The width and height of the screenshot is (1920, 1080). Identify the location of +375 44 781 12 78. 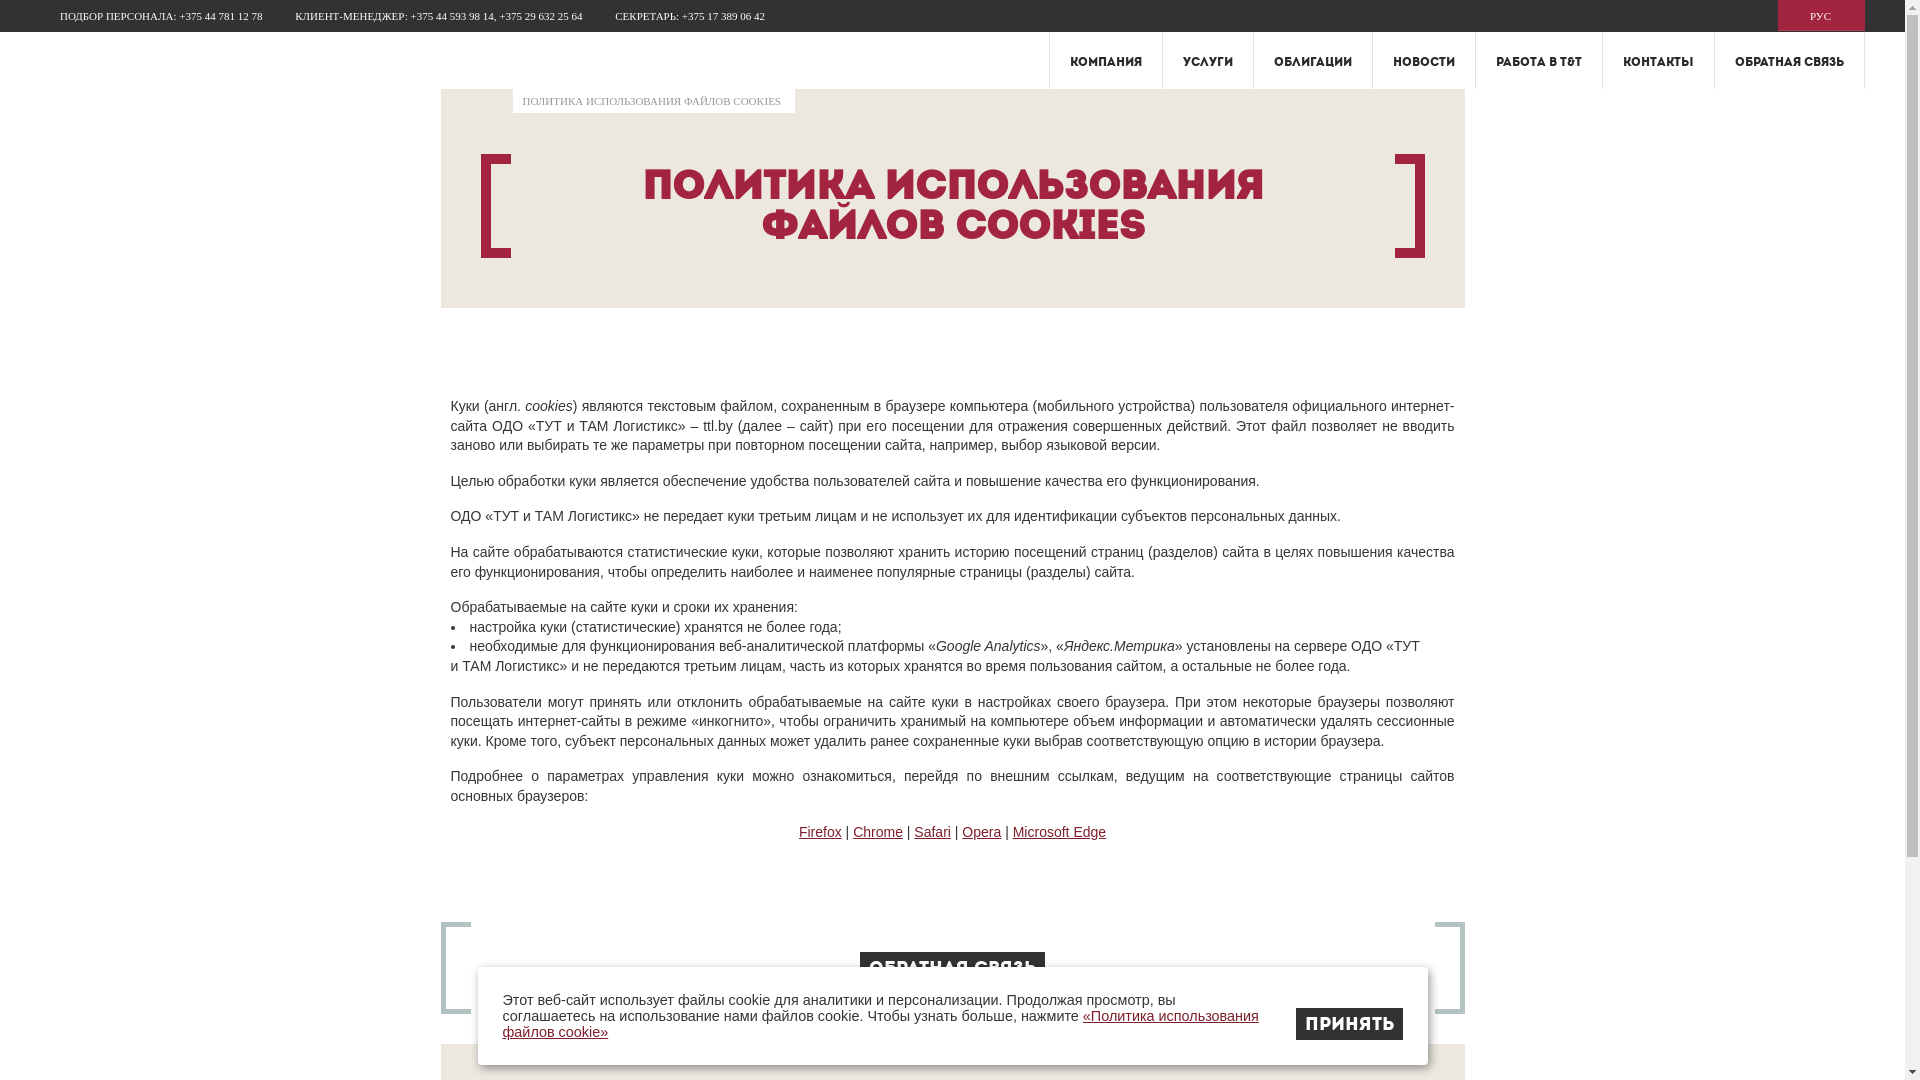
(220, 16).